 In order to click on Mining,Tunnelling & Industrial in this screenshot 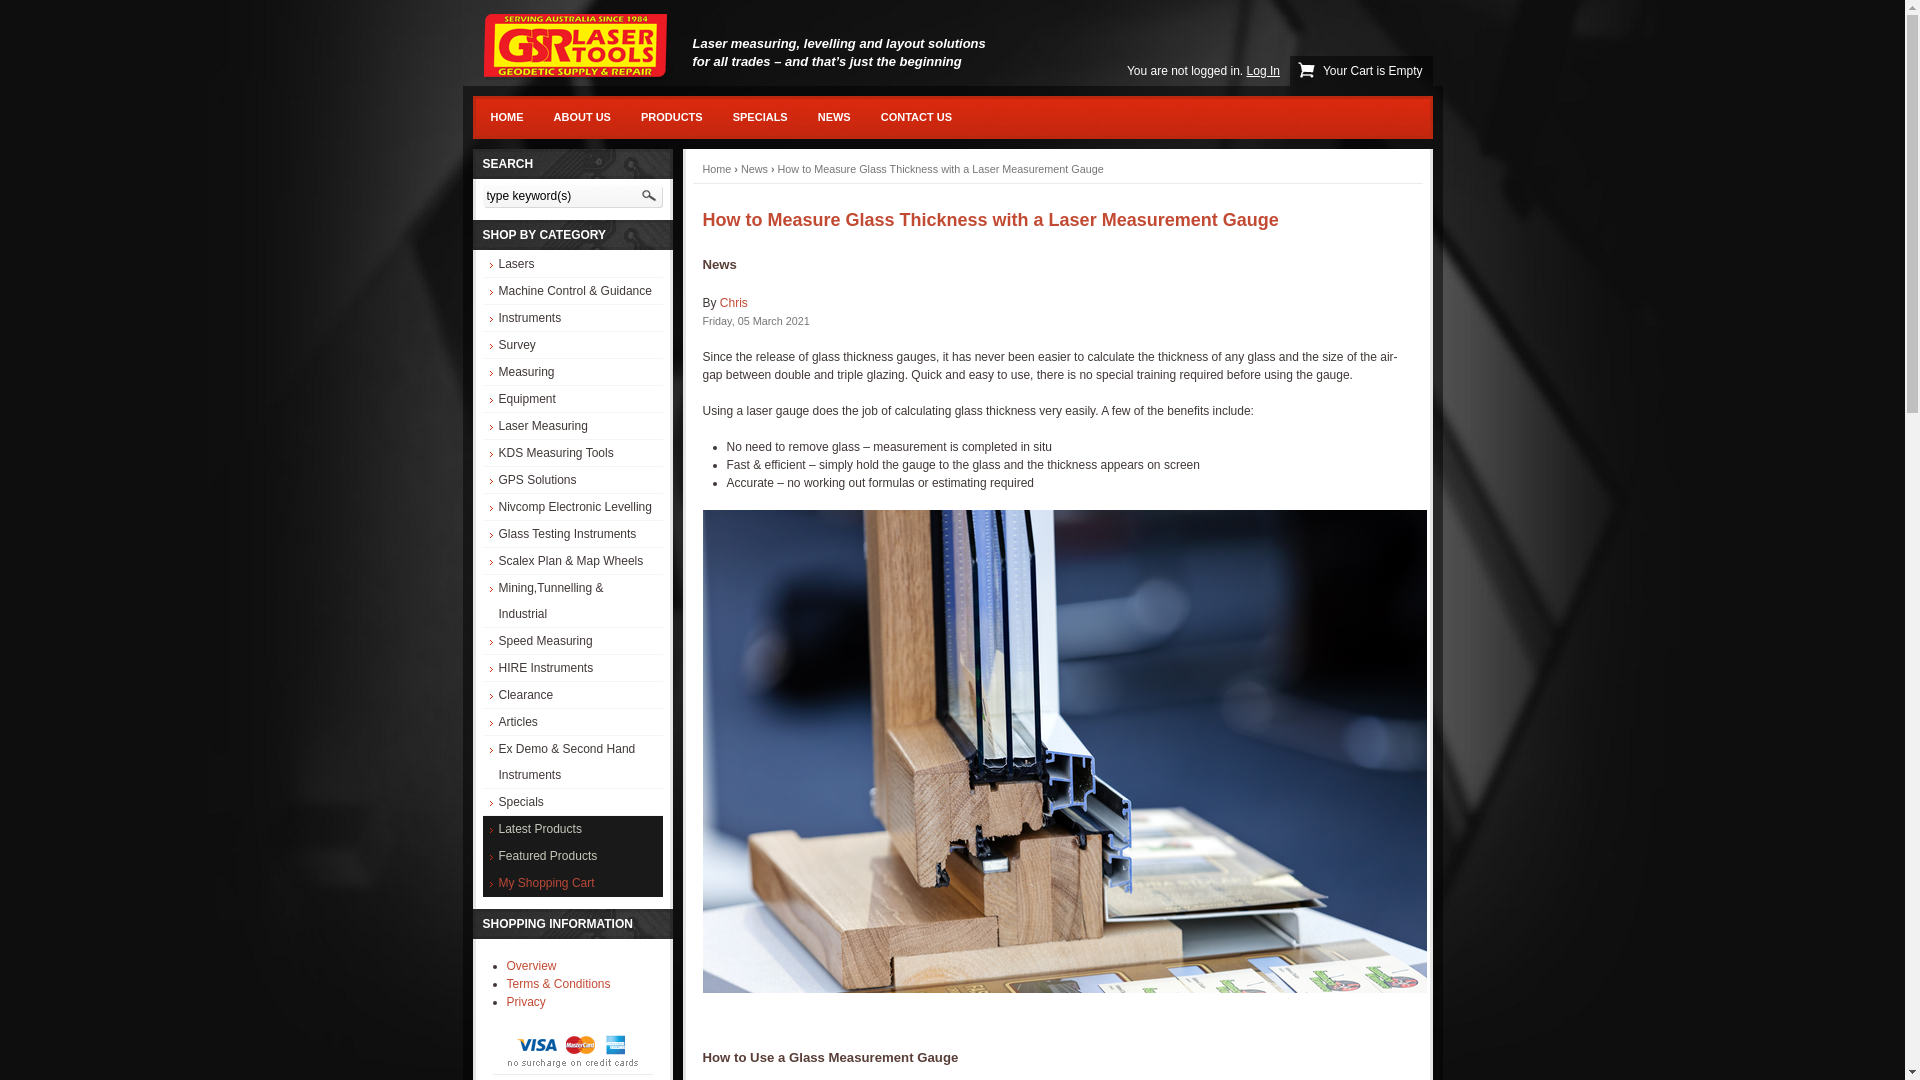, I will do `click(572, 601)`.